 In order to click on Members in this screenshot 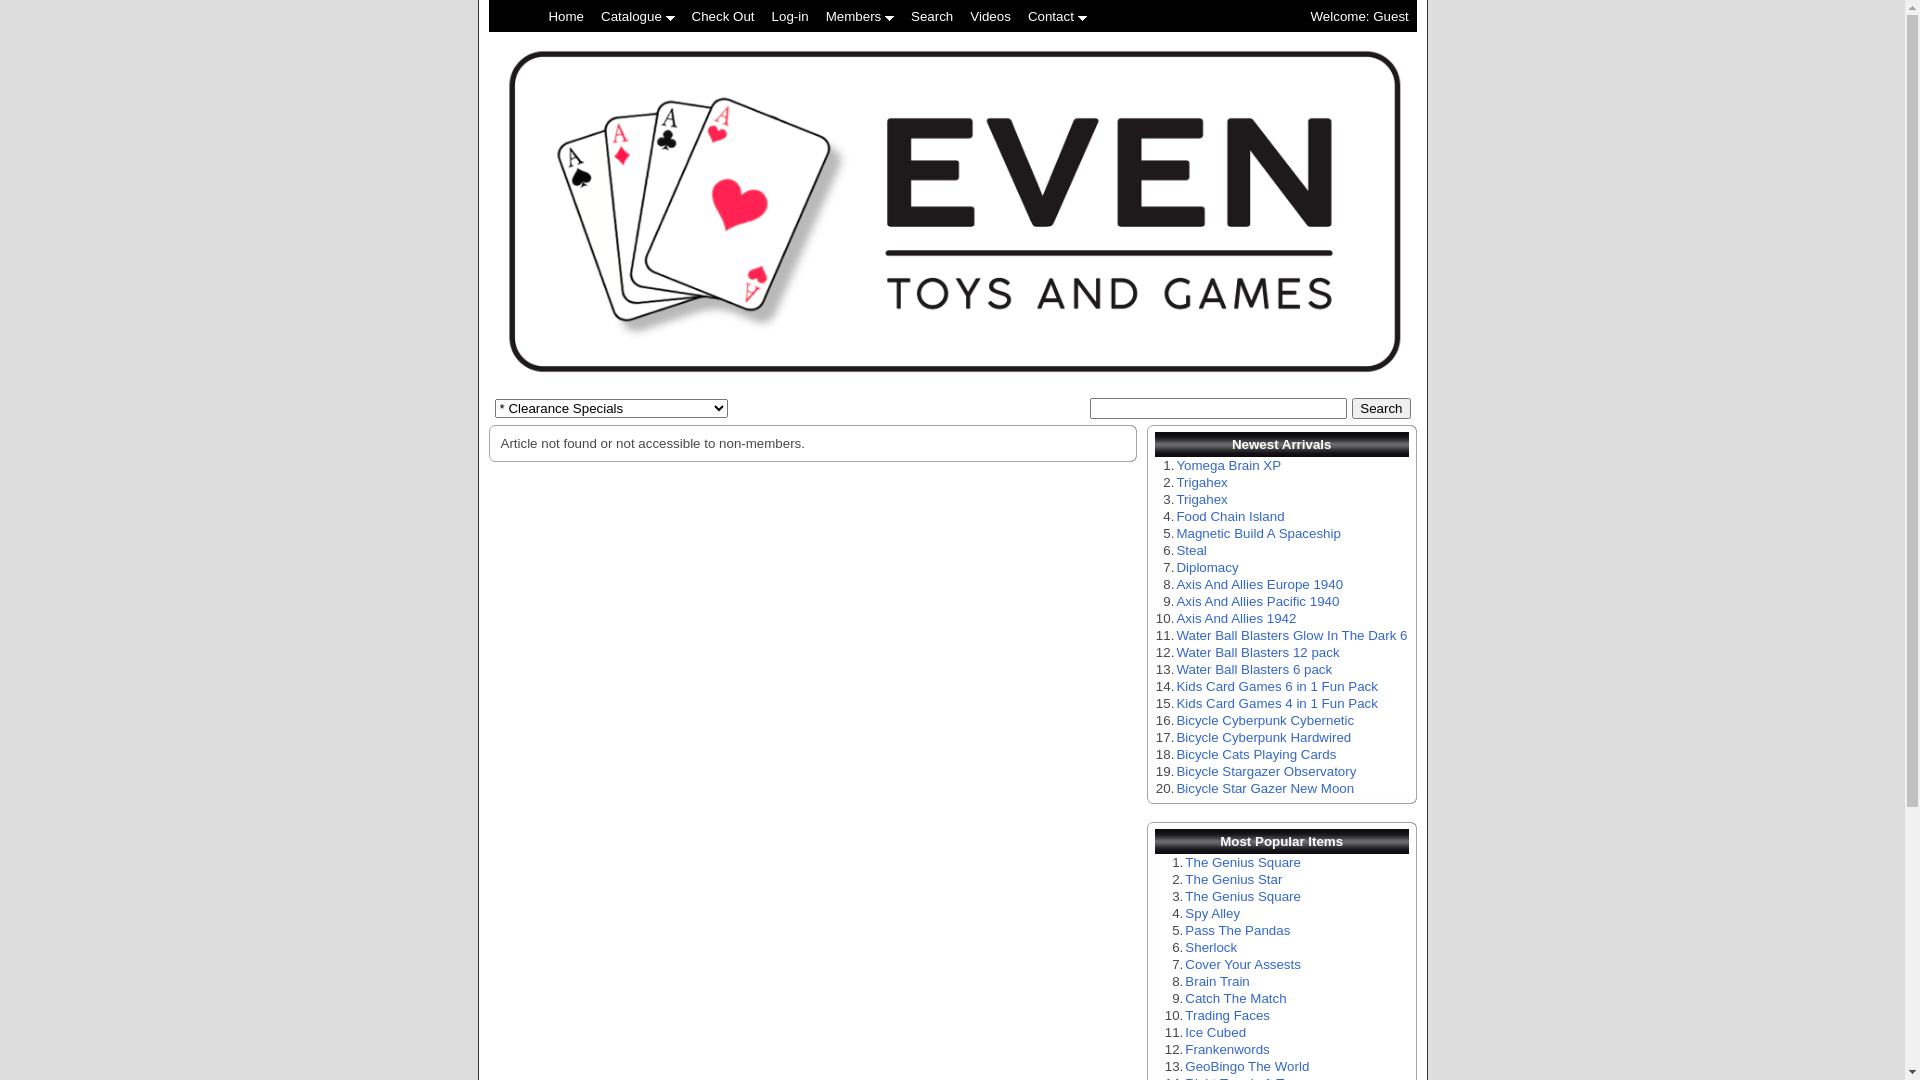, I will do `click(860, 16)`.